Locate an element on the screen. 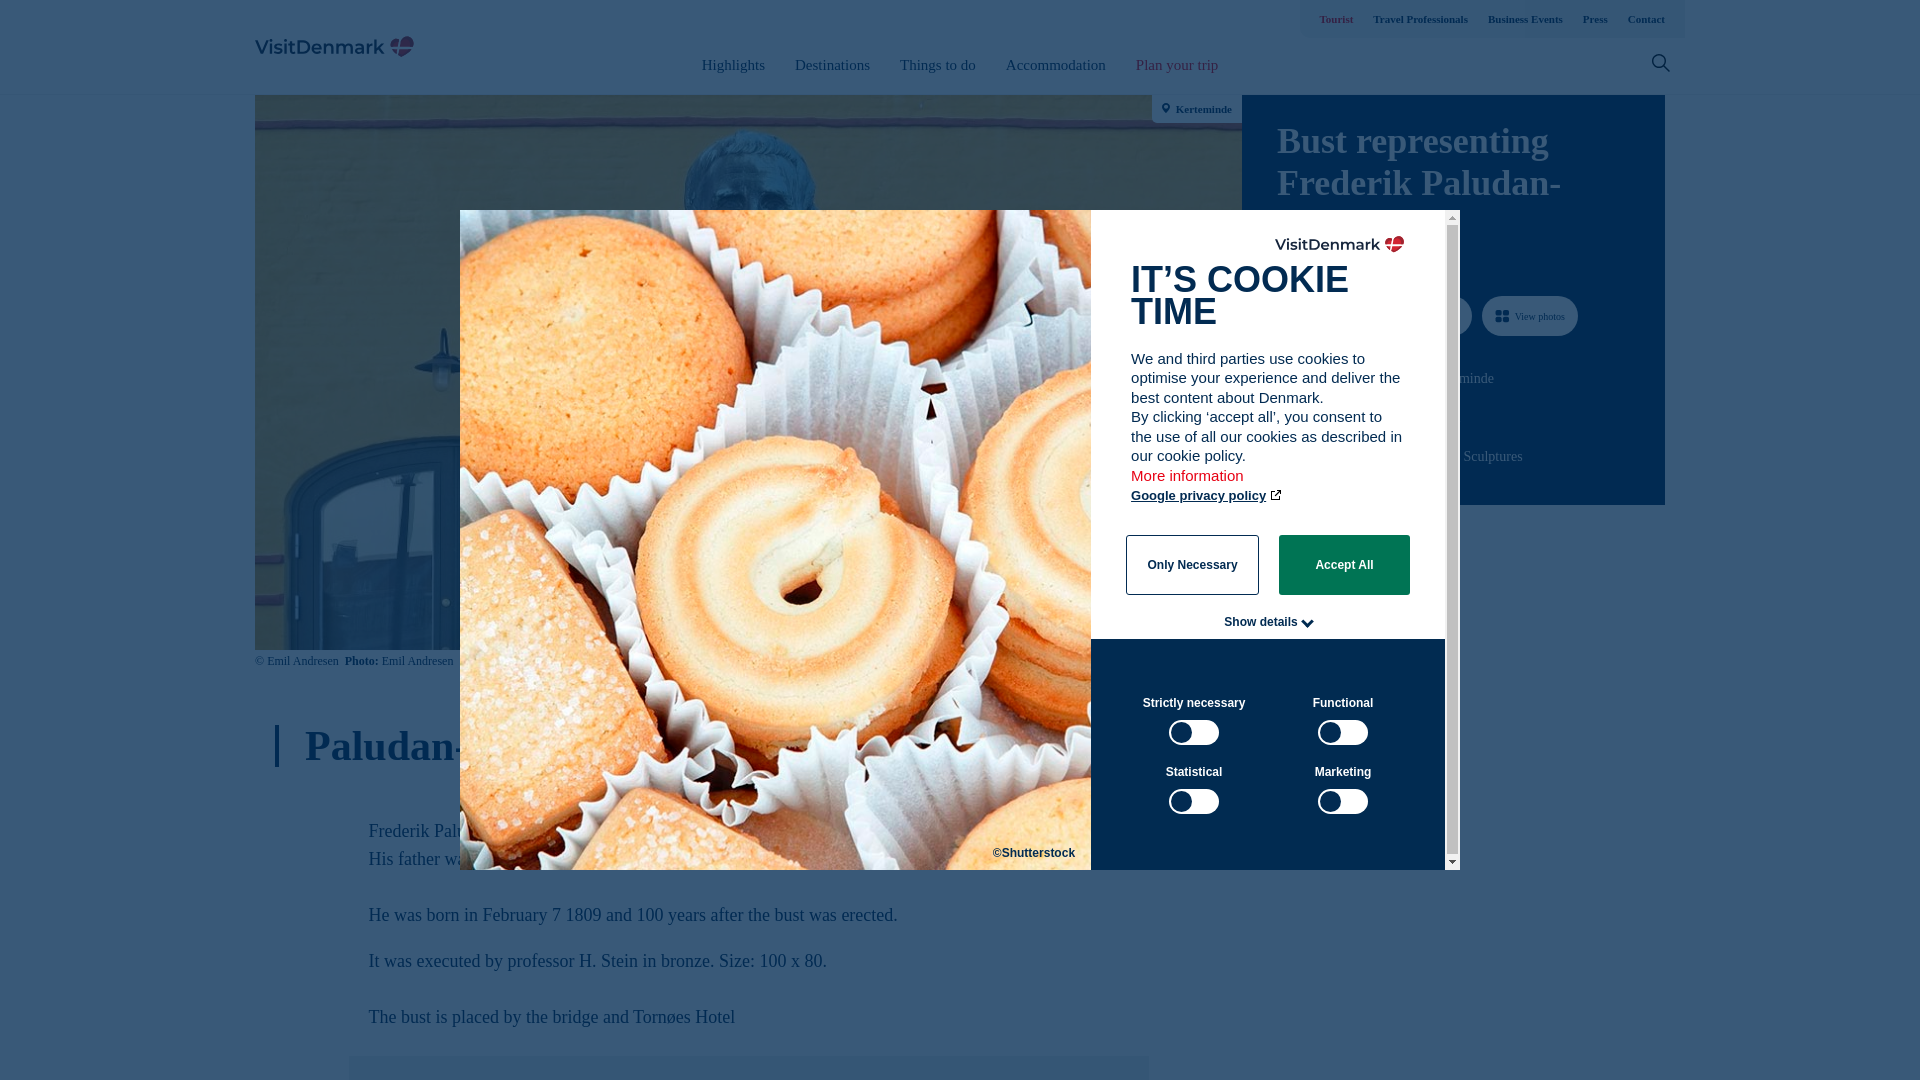  Show details is located at coordinates (1260, 621).